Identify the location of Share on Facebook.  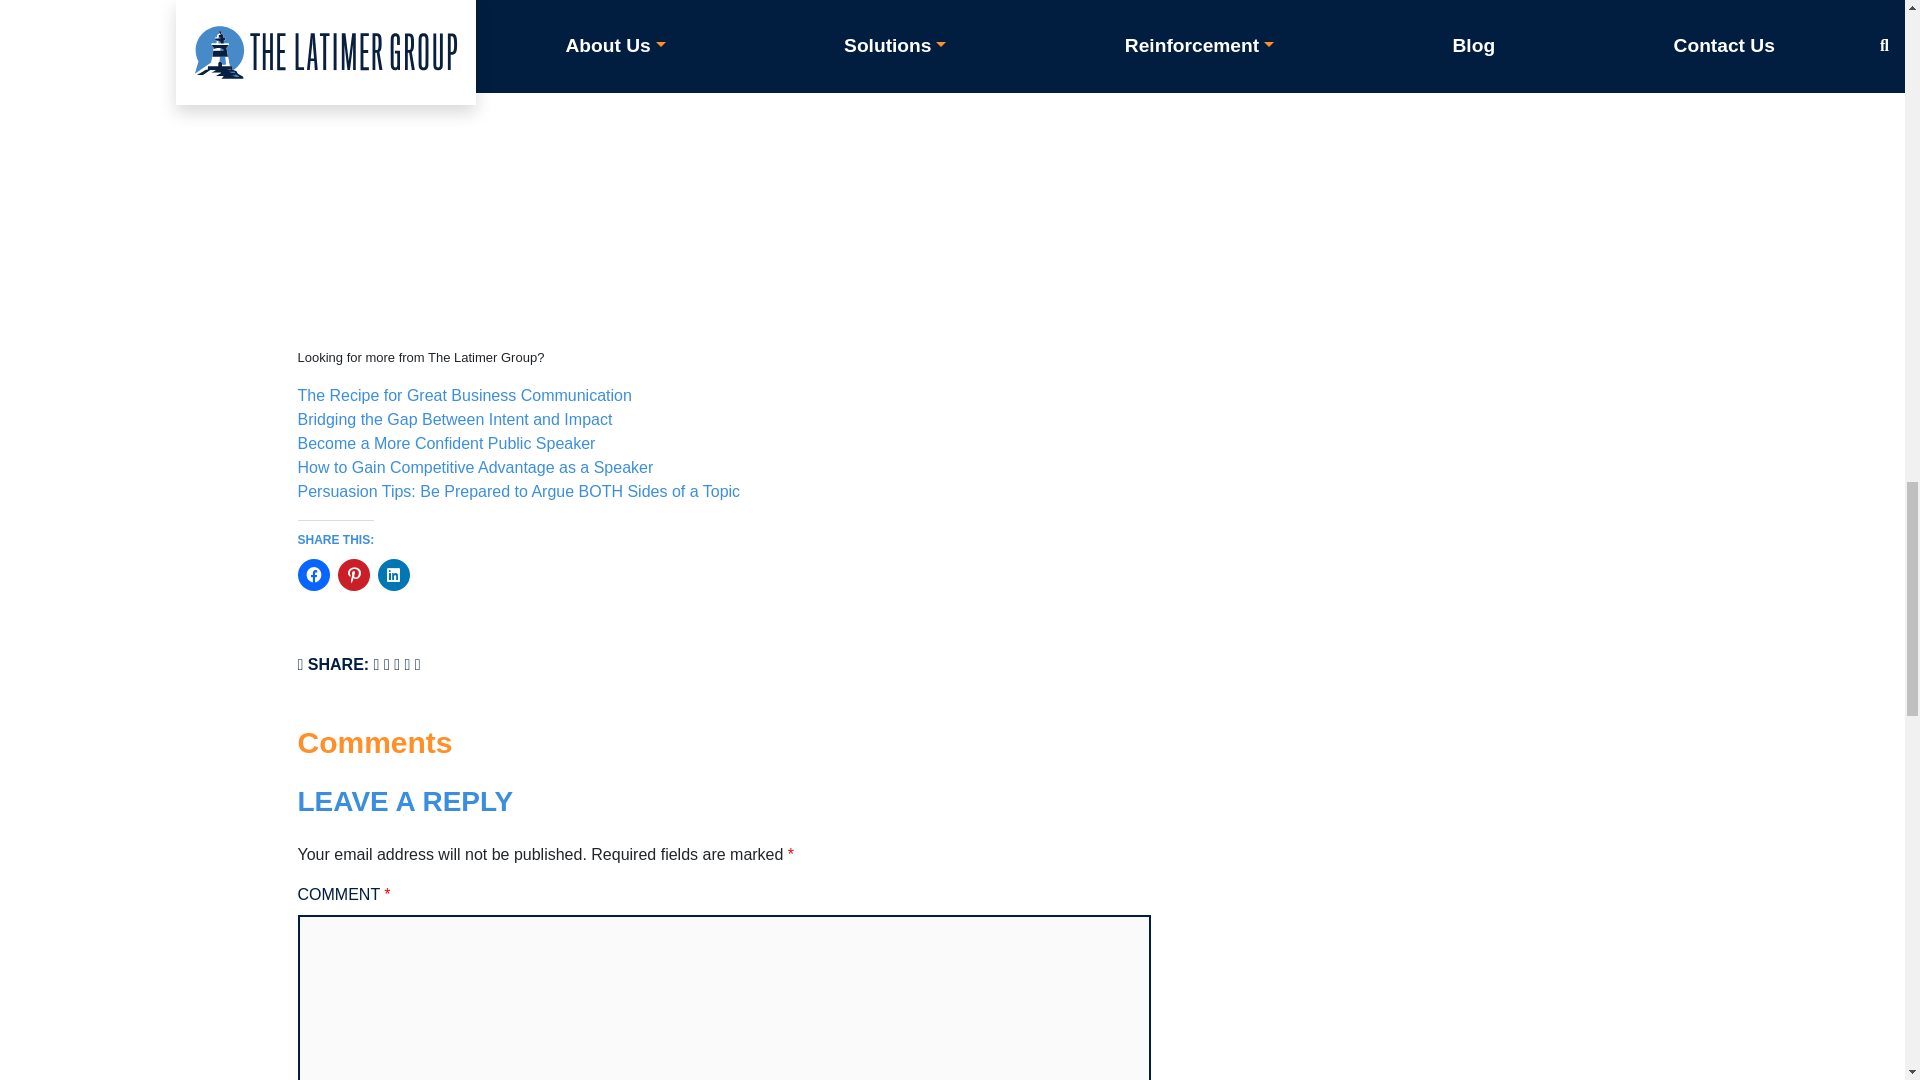
(377, 664).